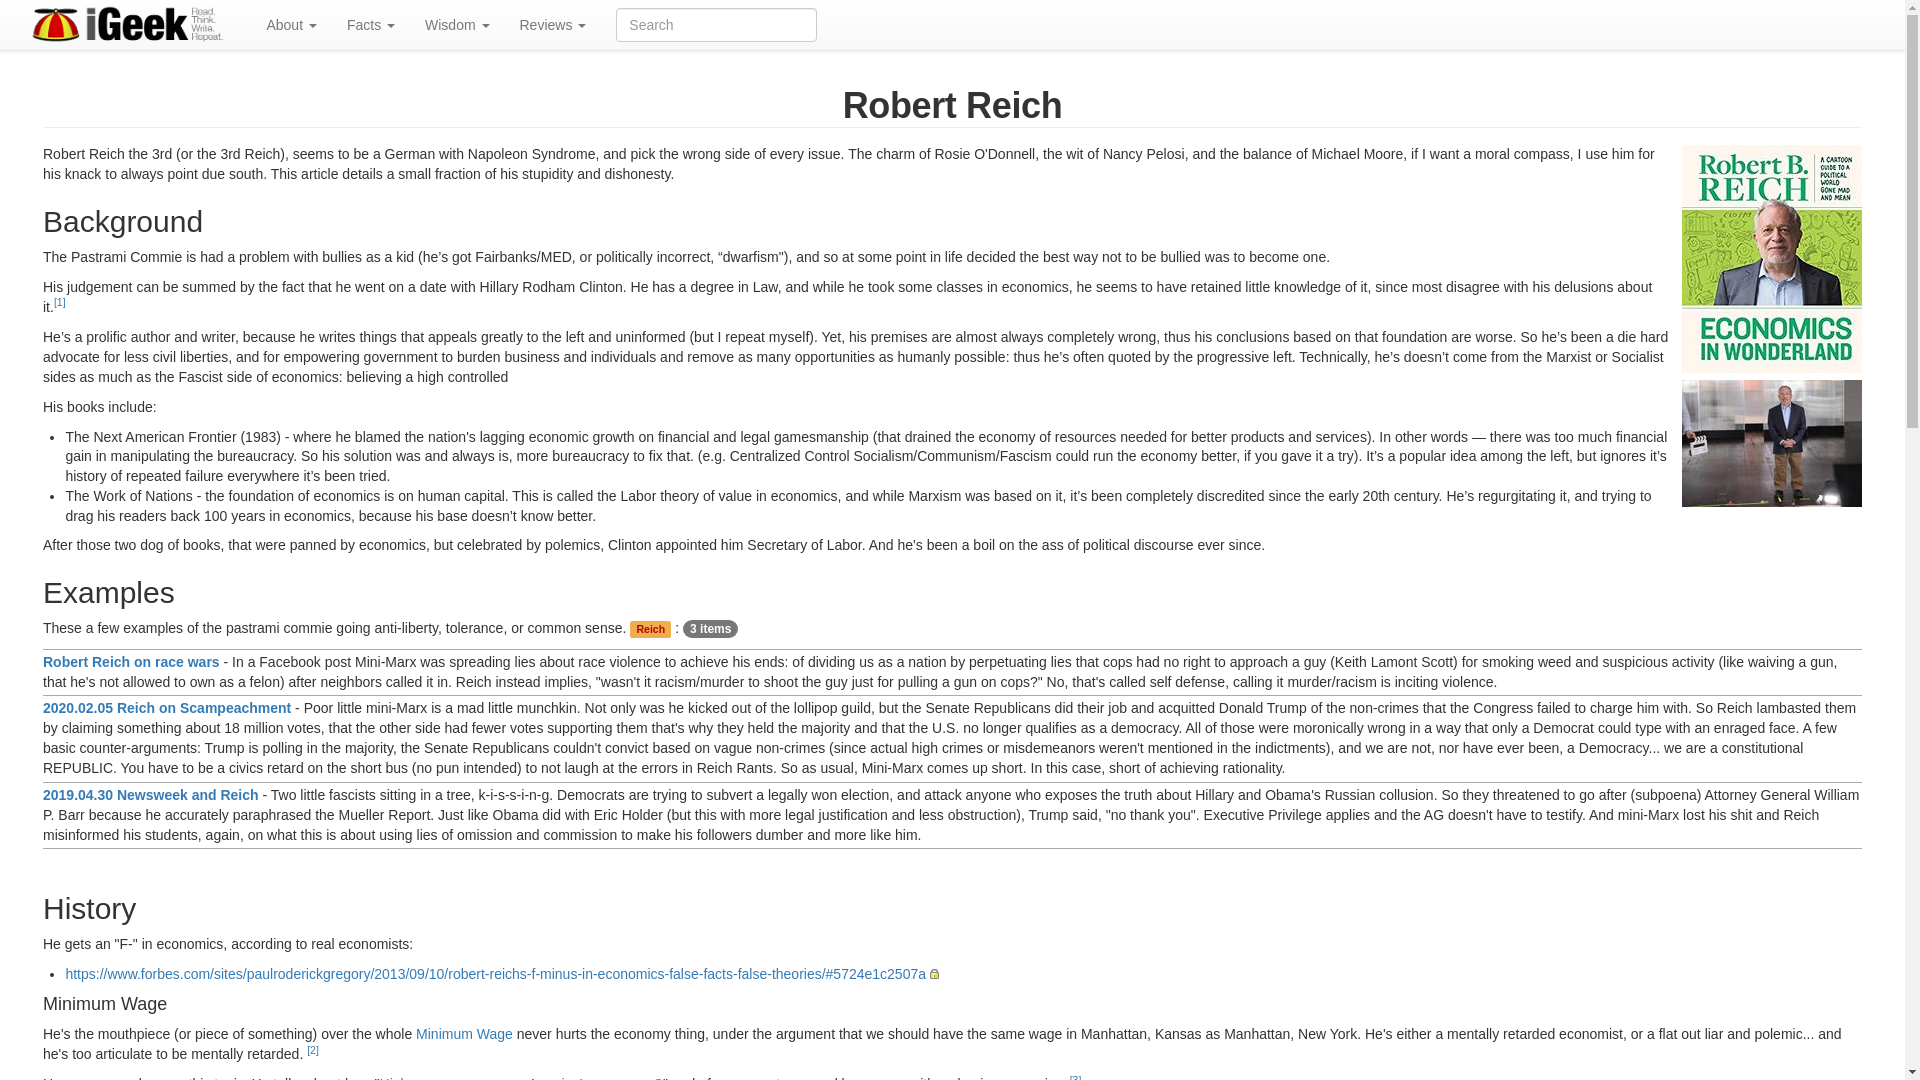  What do you see at coordinates (552, 24) in the screenshot?
I see `Reviews` at bounding box center [552, 24].